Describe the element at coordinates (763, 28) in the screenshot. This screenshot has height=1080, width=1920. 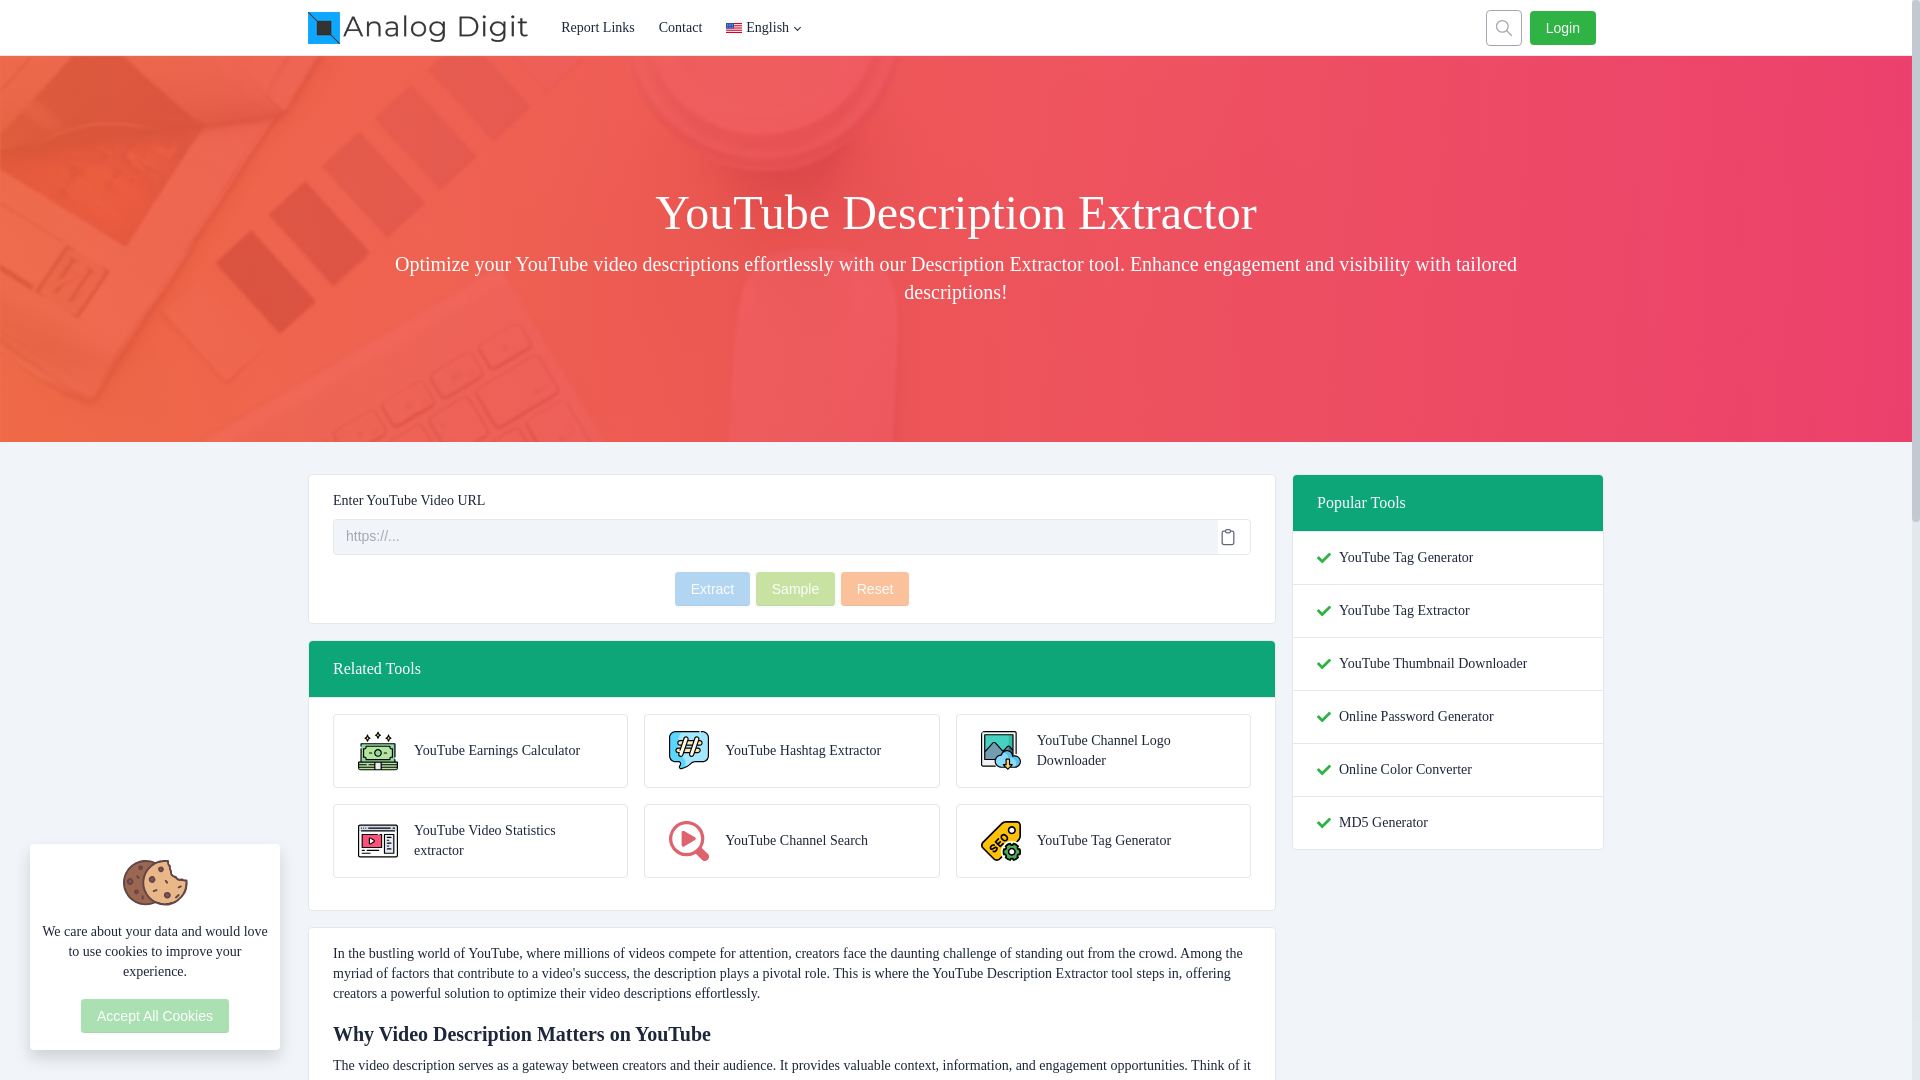
I see `English` at that location.